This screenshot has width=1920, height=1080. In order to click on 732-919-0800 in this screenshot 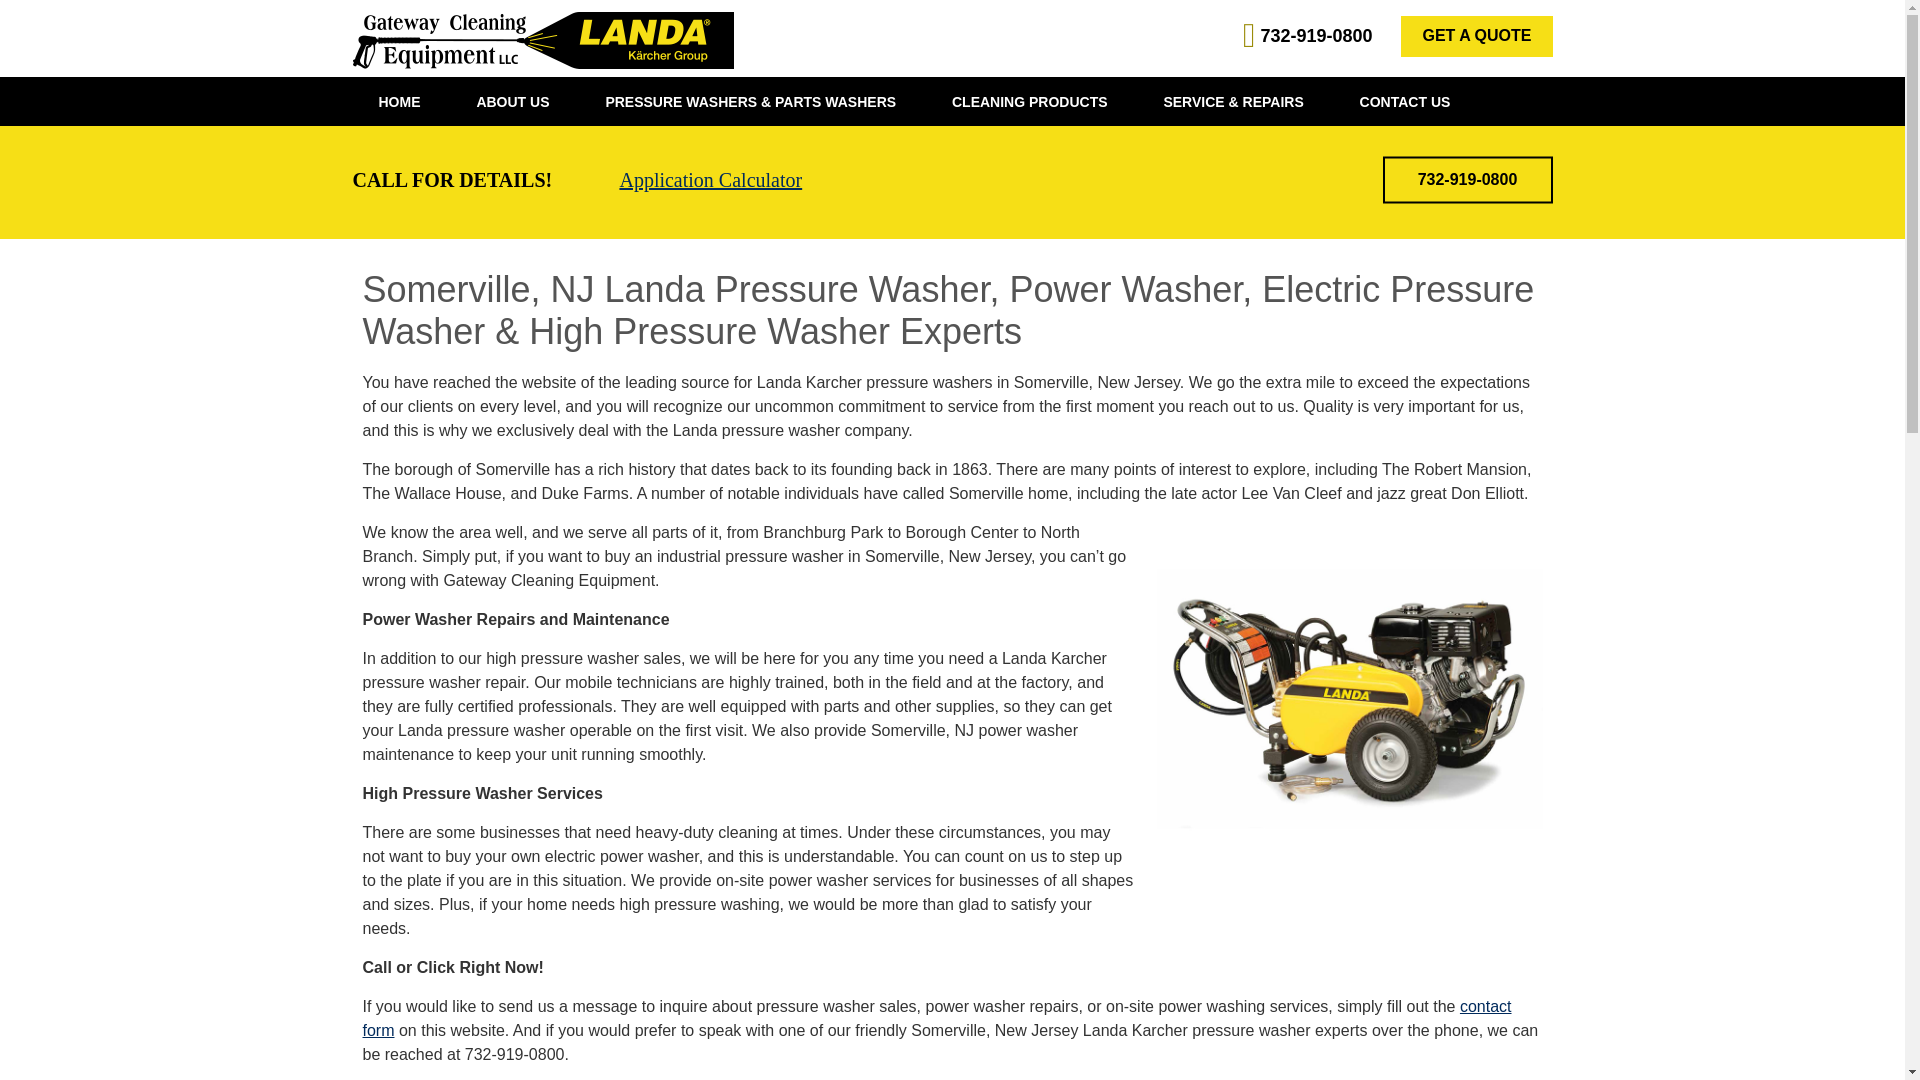, I will do `click(1466, 179)`.